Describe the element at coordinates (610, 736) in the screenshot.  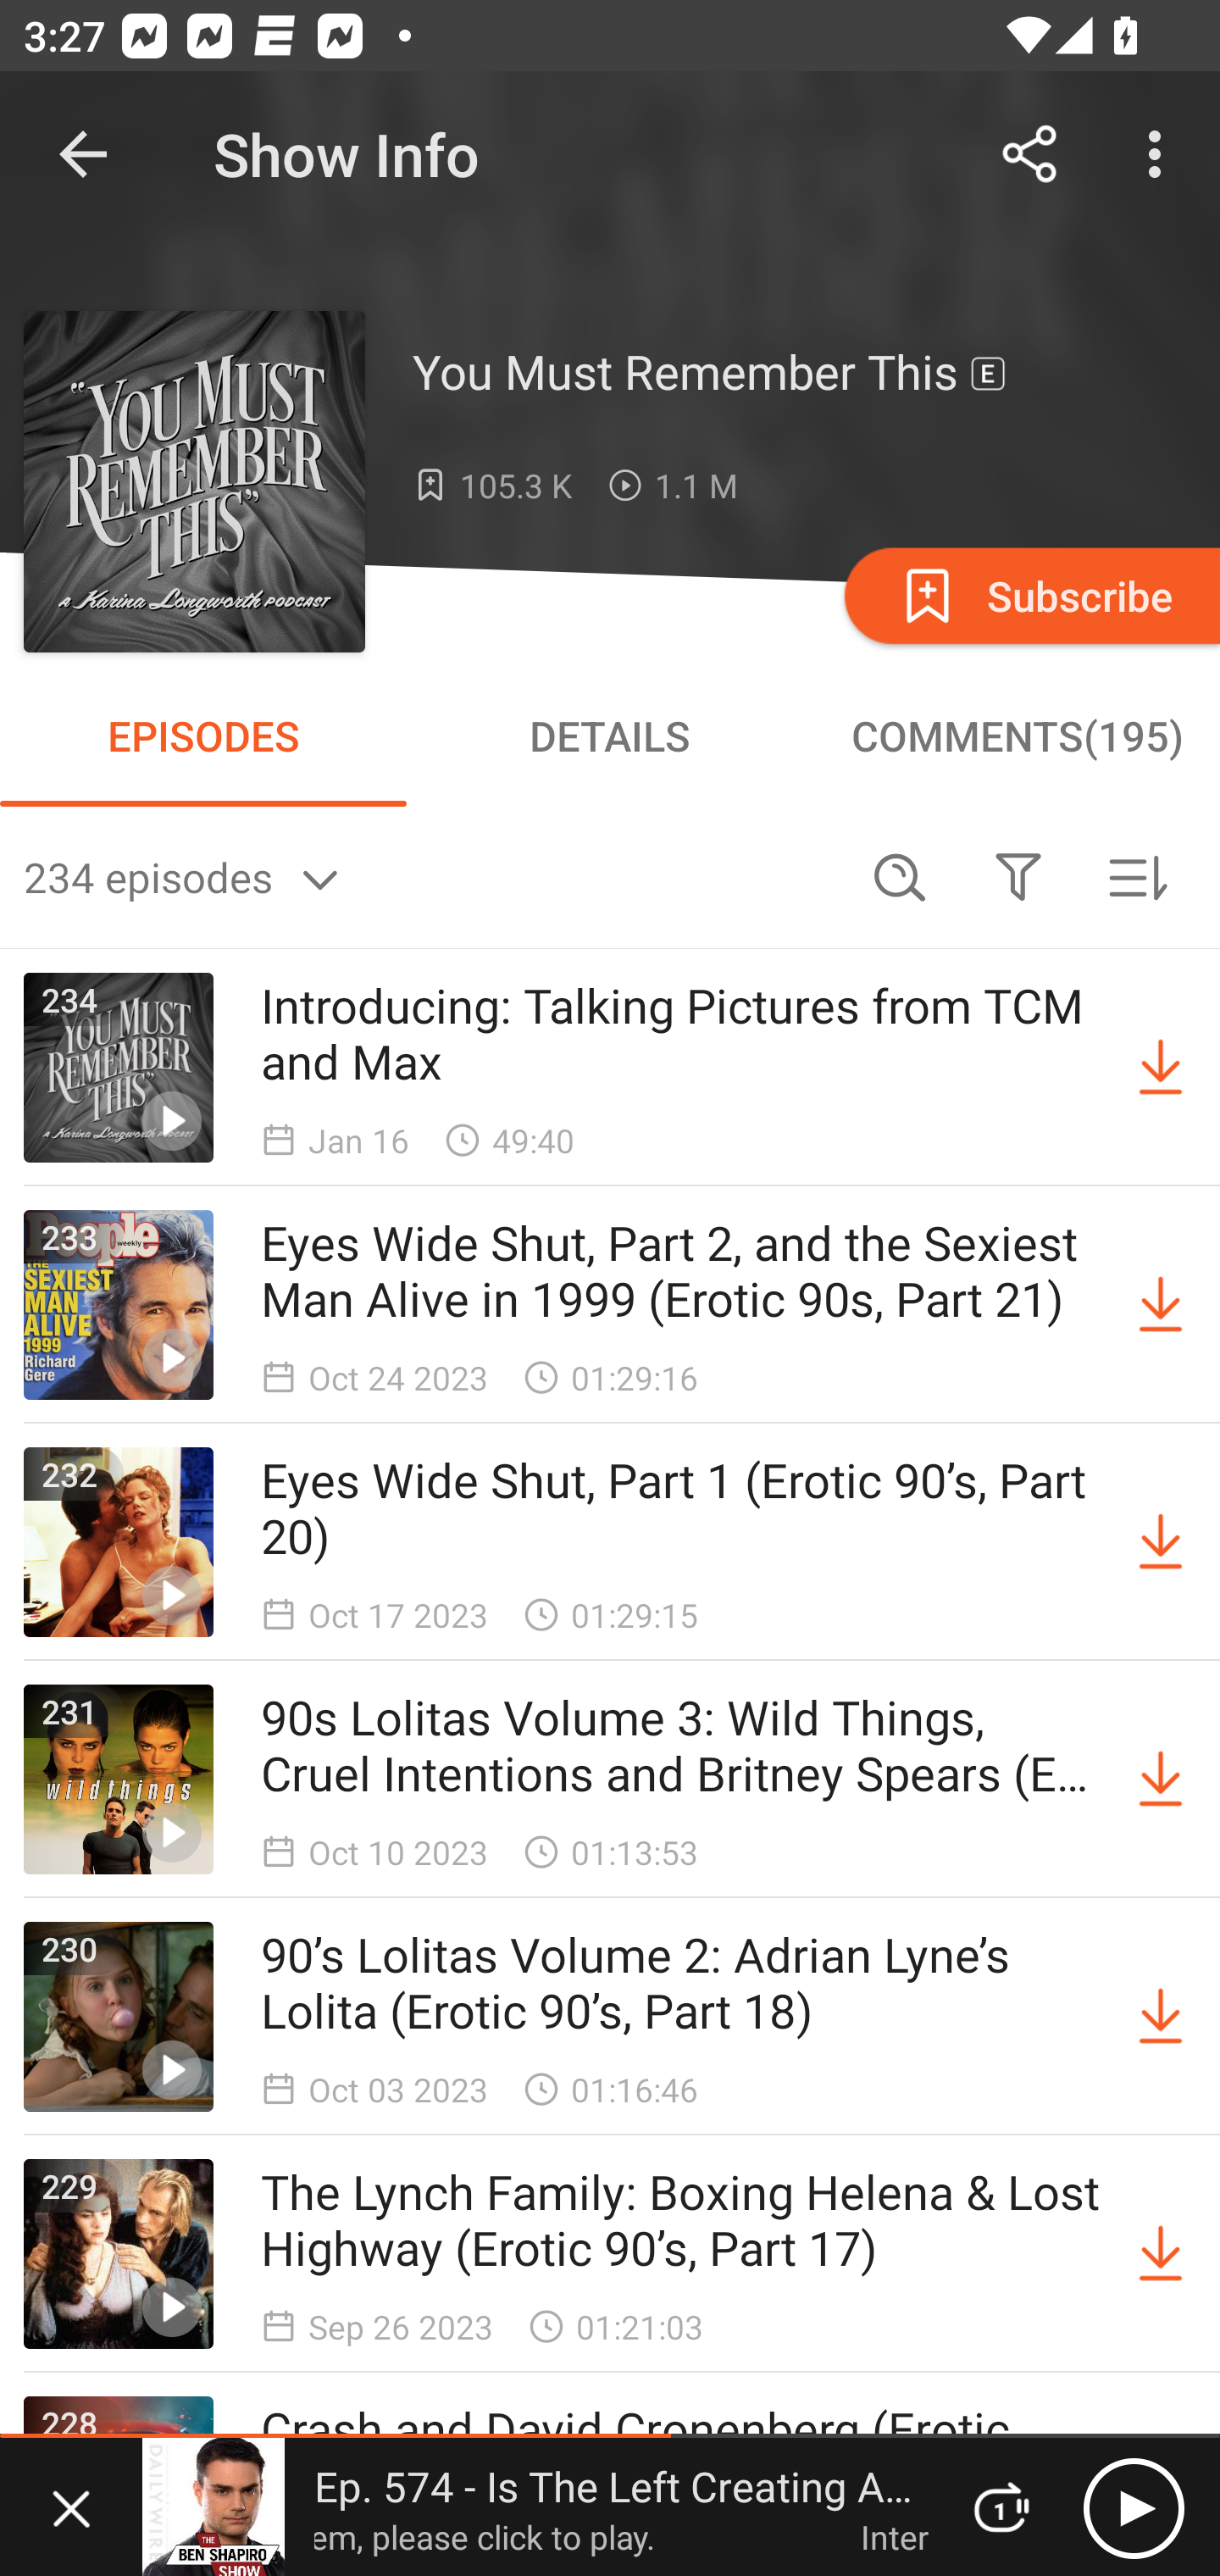
I see `DETAILS` at that location.